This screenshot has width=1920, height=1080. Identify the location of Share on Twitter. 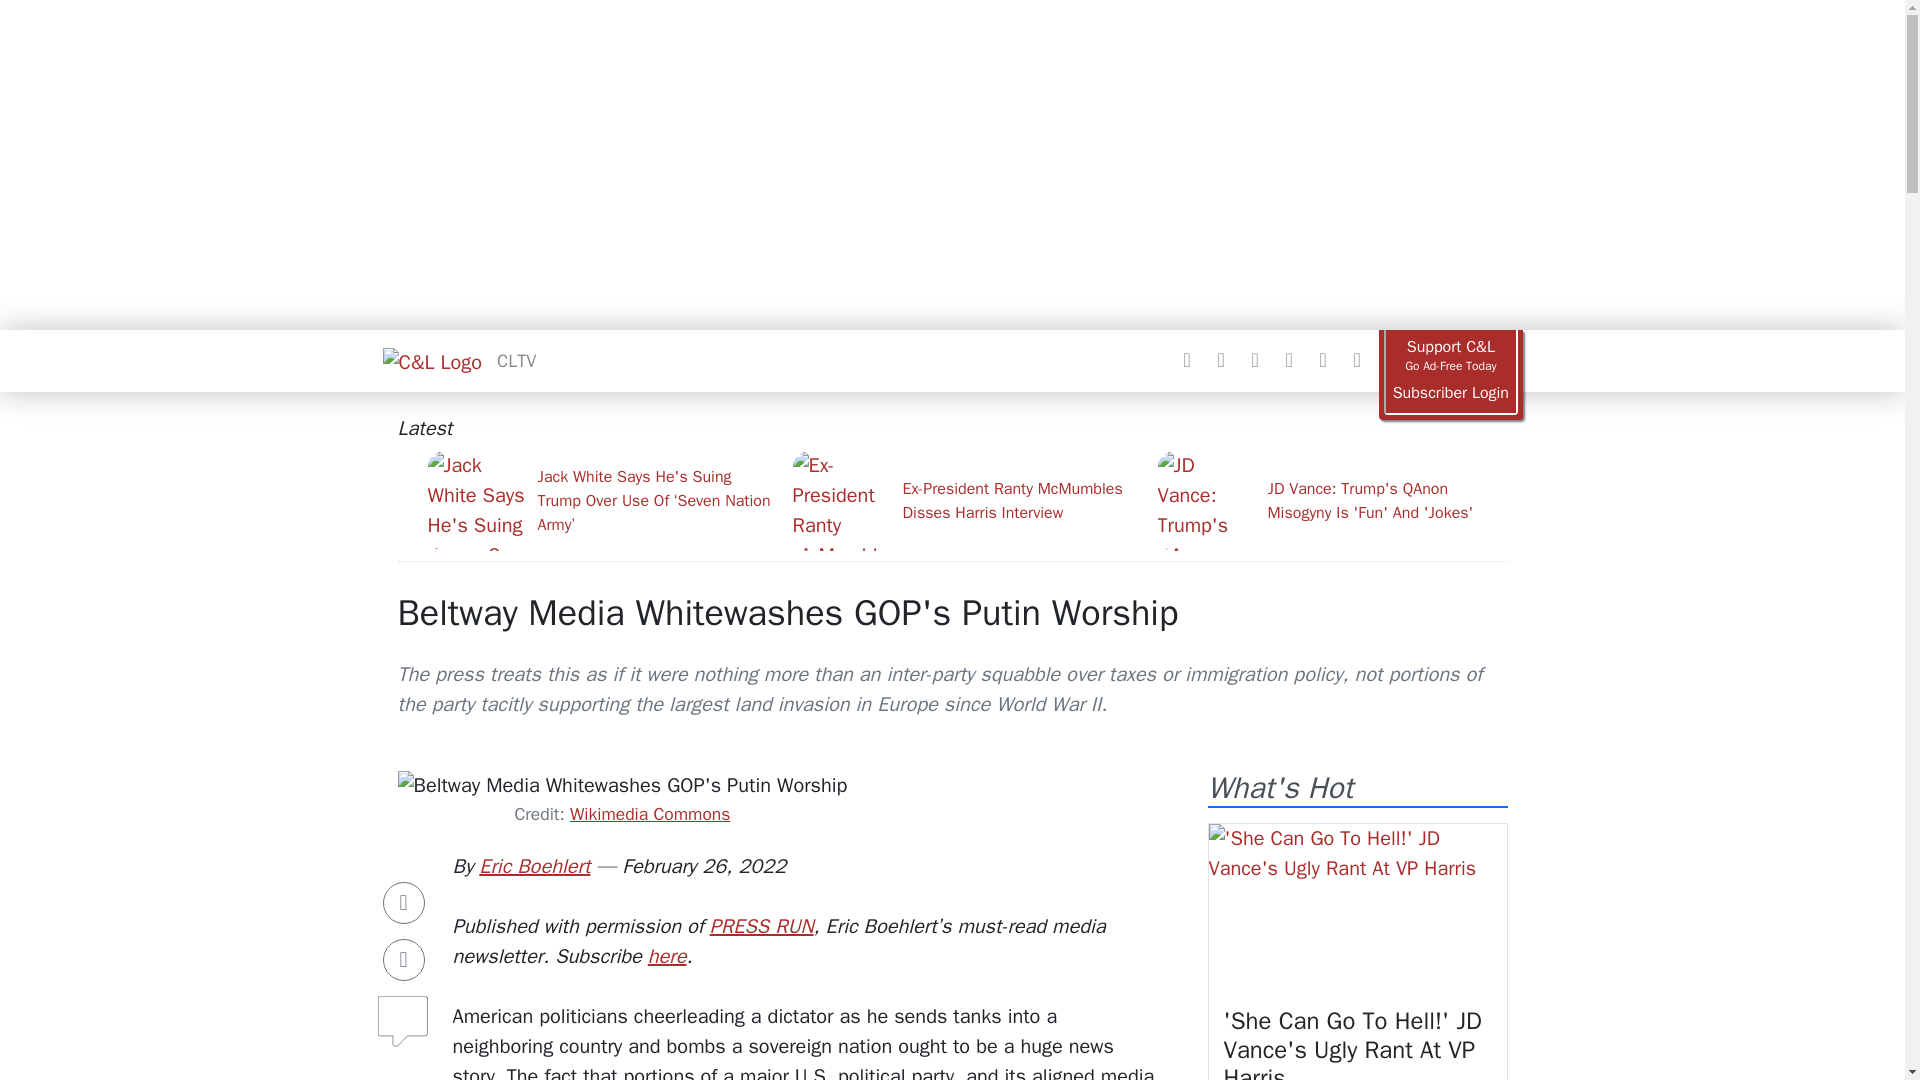
(404, 959).